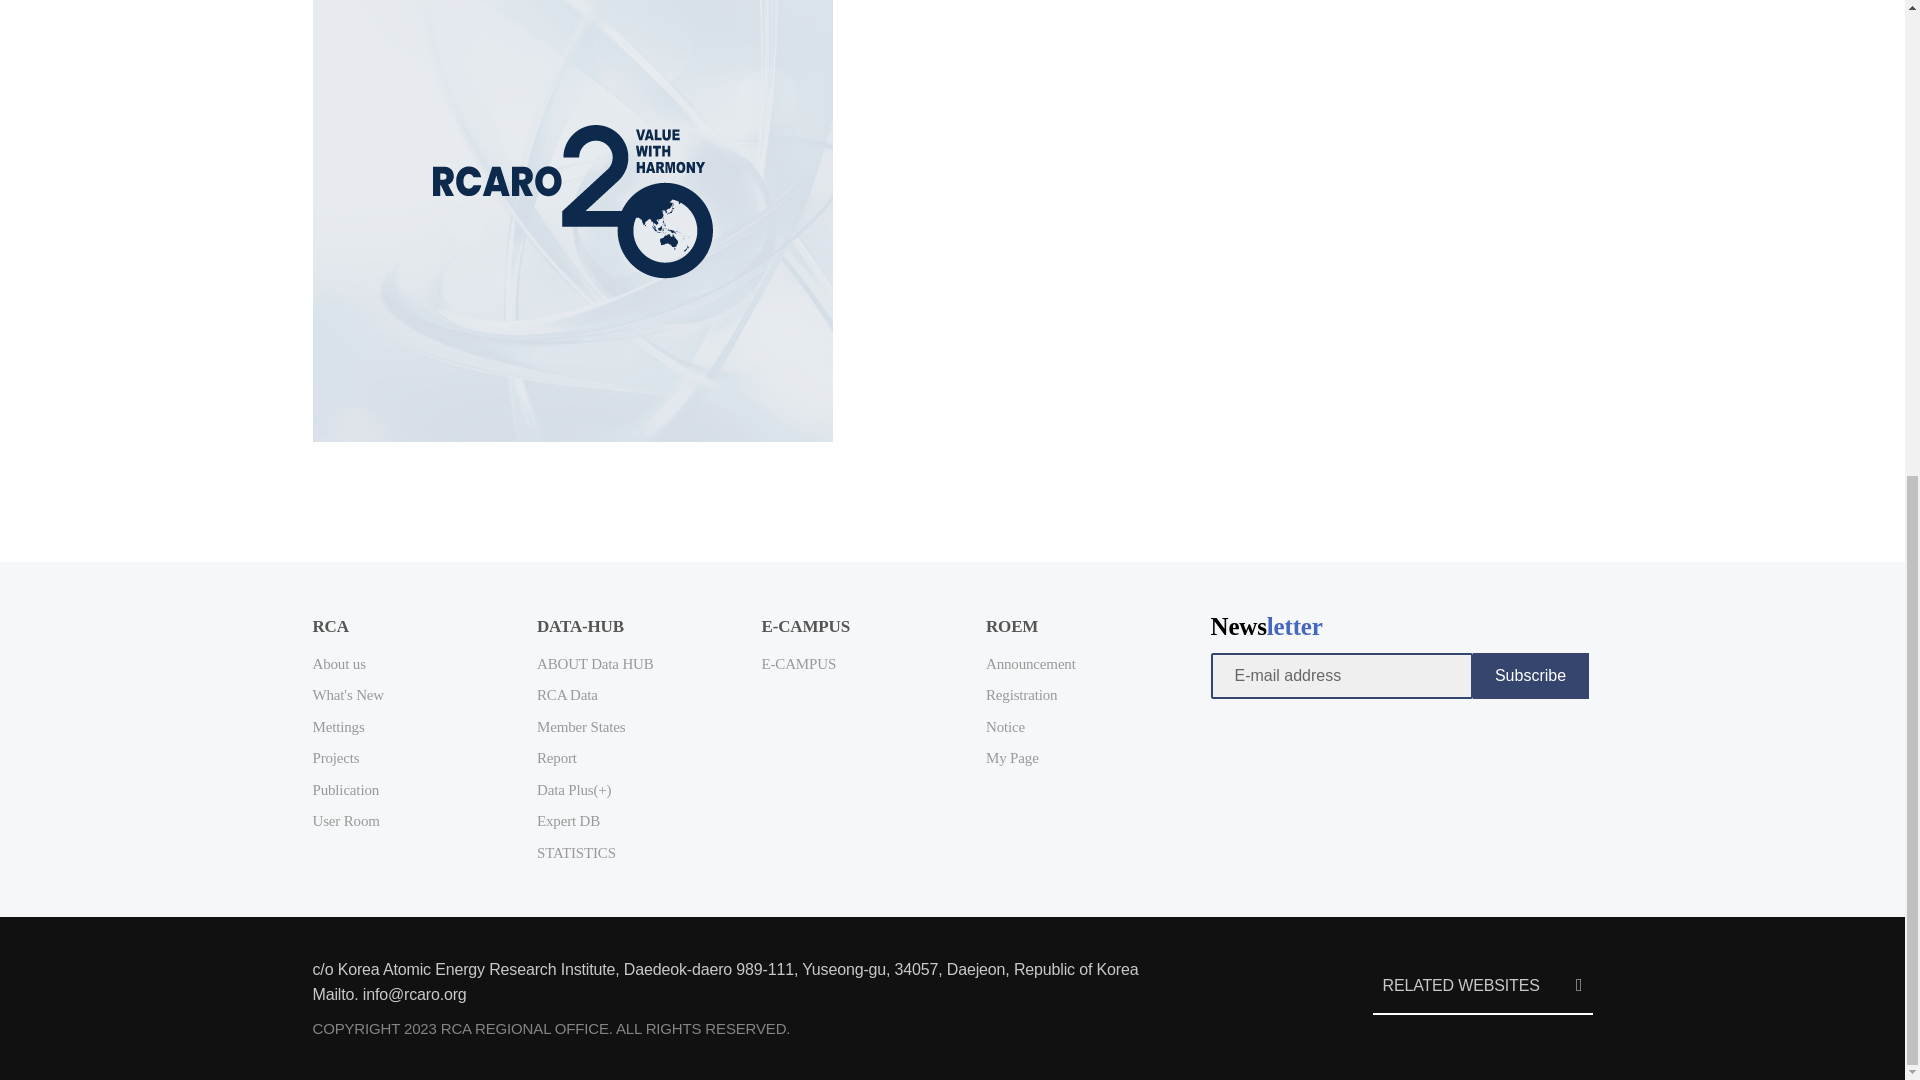 This screenshot has width=1920, height=1080. Describe the element at coordinates (596, 663) in the screenshot. I see `ABOUT Data HUB` at that location.